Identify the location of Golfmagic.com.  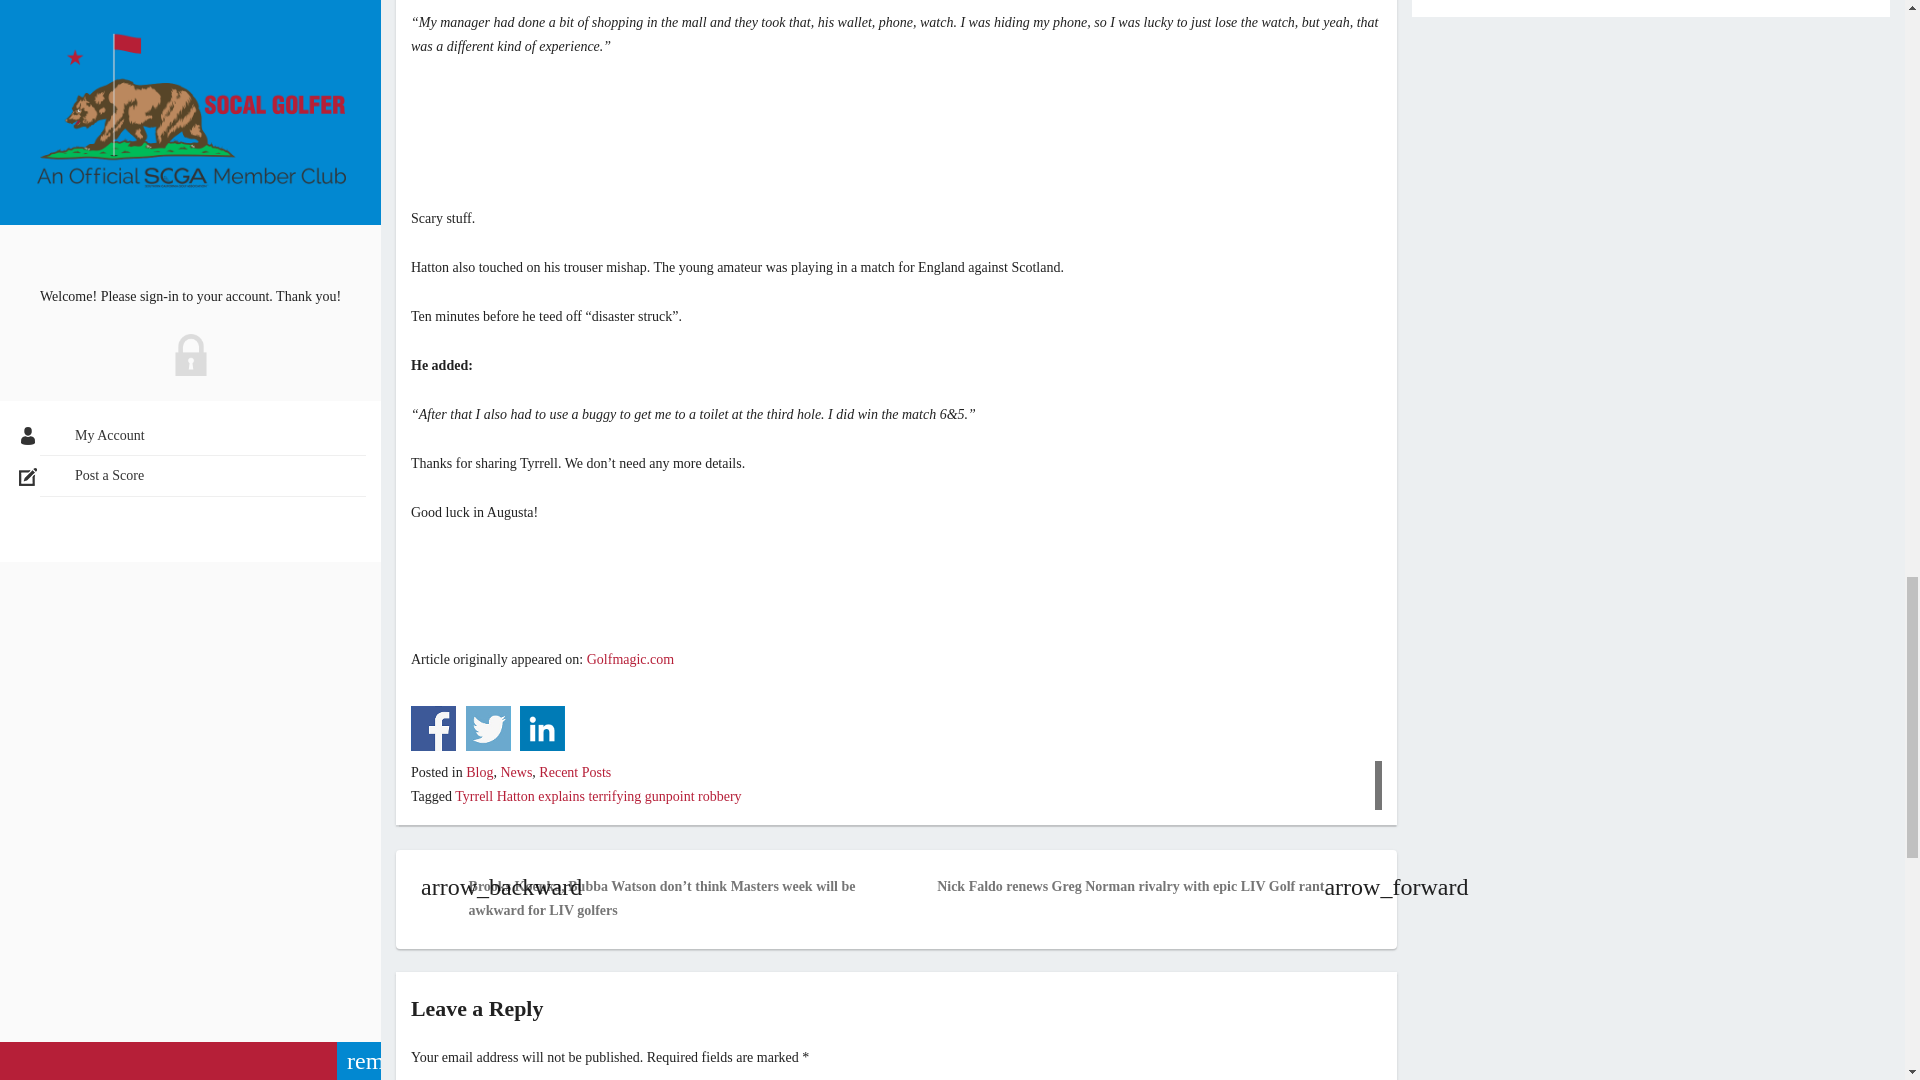
(630, 660).